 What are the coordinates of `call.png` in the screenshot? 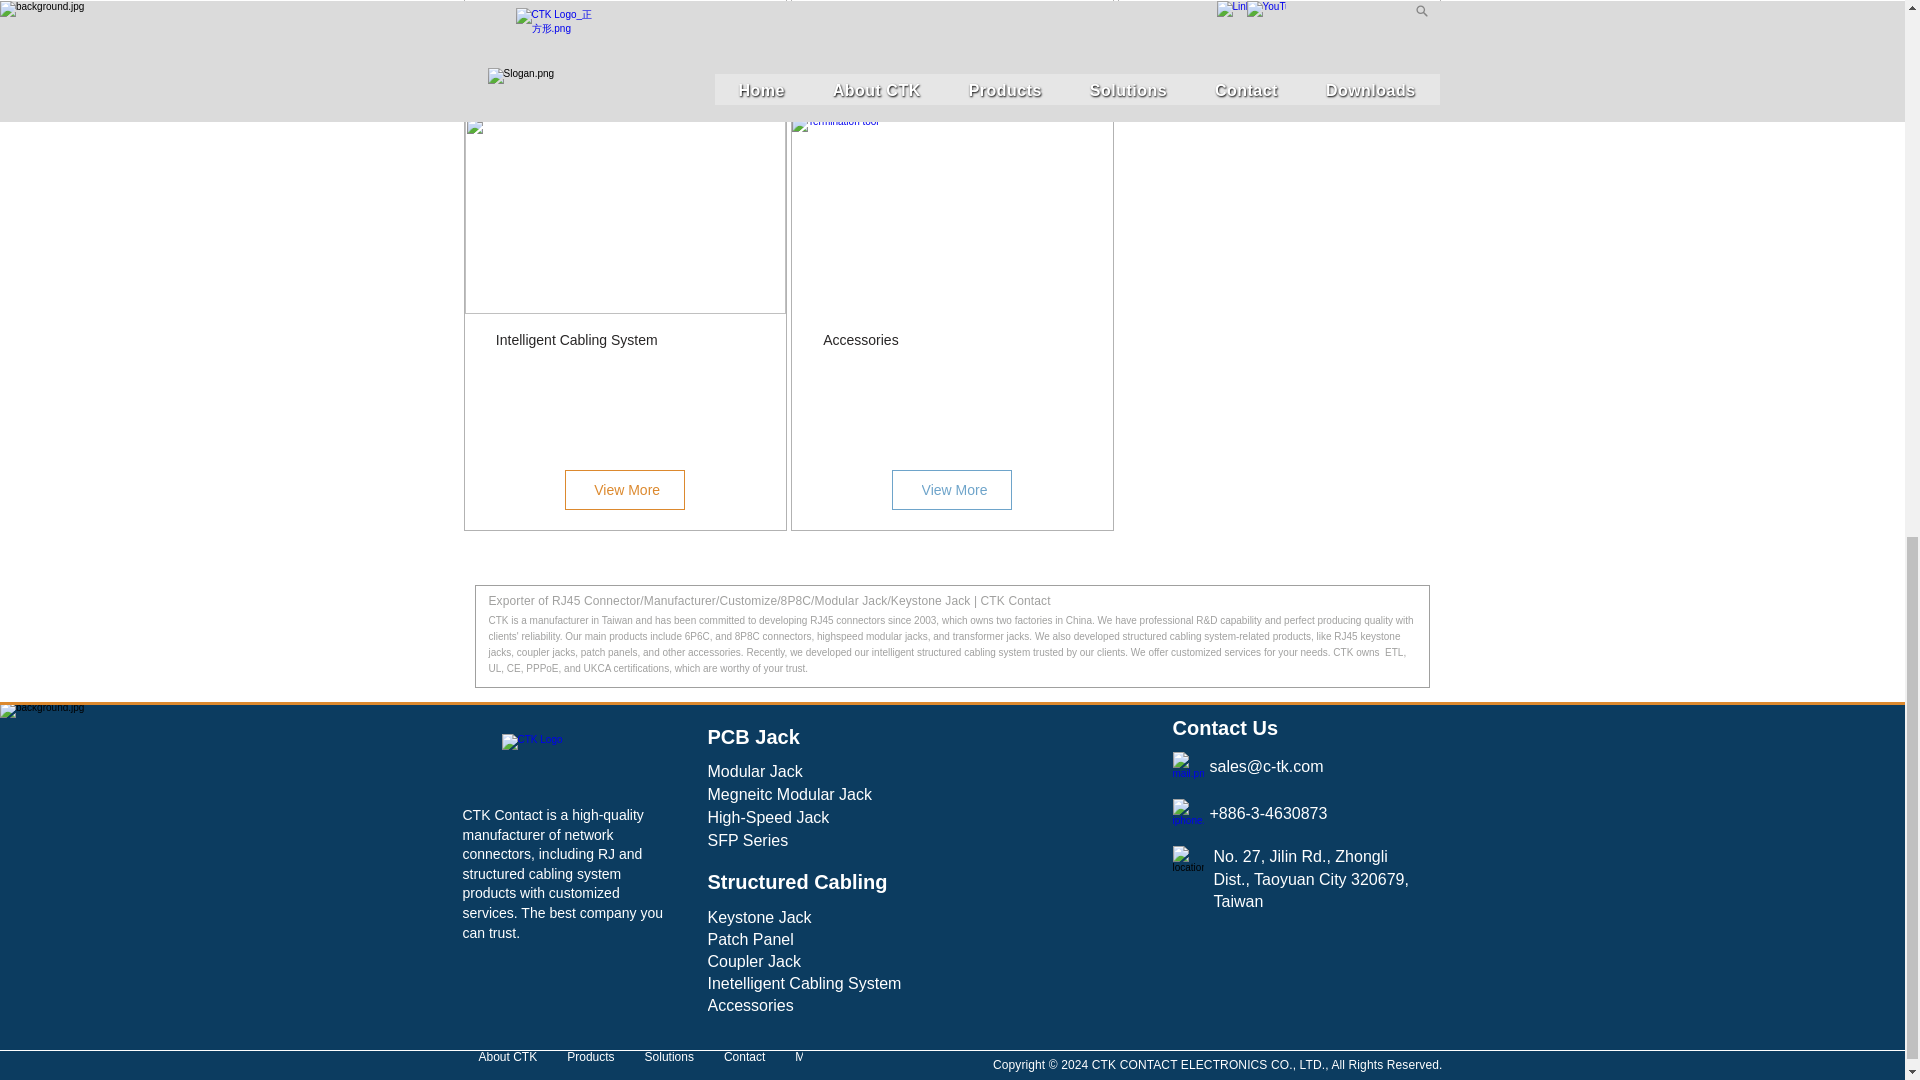 It's located at (1187, 814).